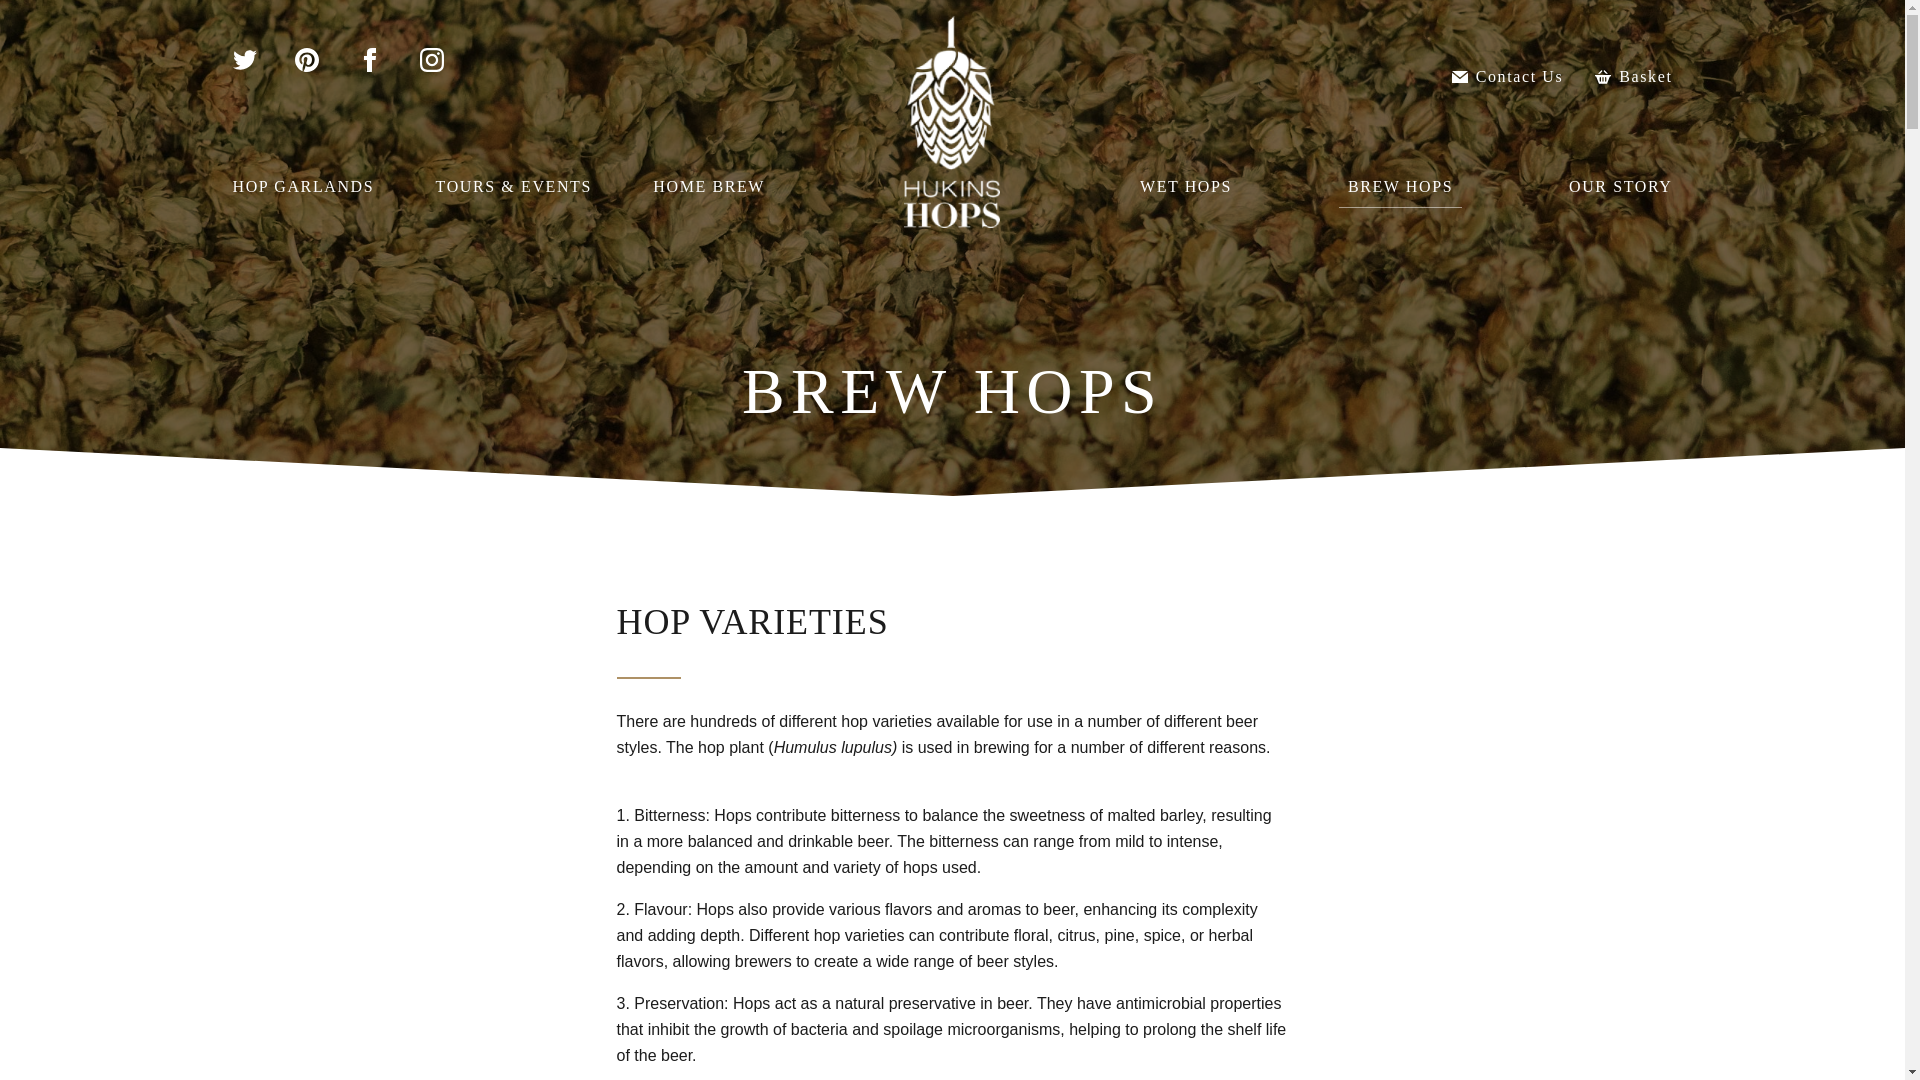  I want to click on OUR STORY, so click(1620, 186).